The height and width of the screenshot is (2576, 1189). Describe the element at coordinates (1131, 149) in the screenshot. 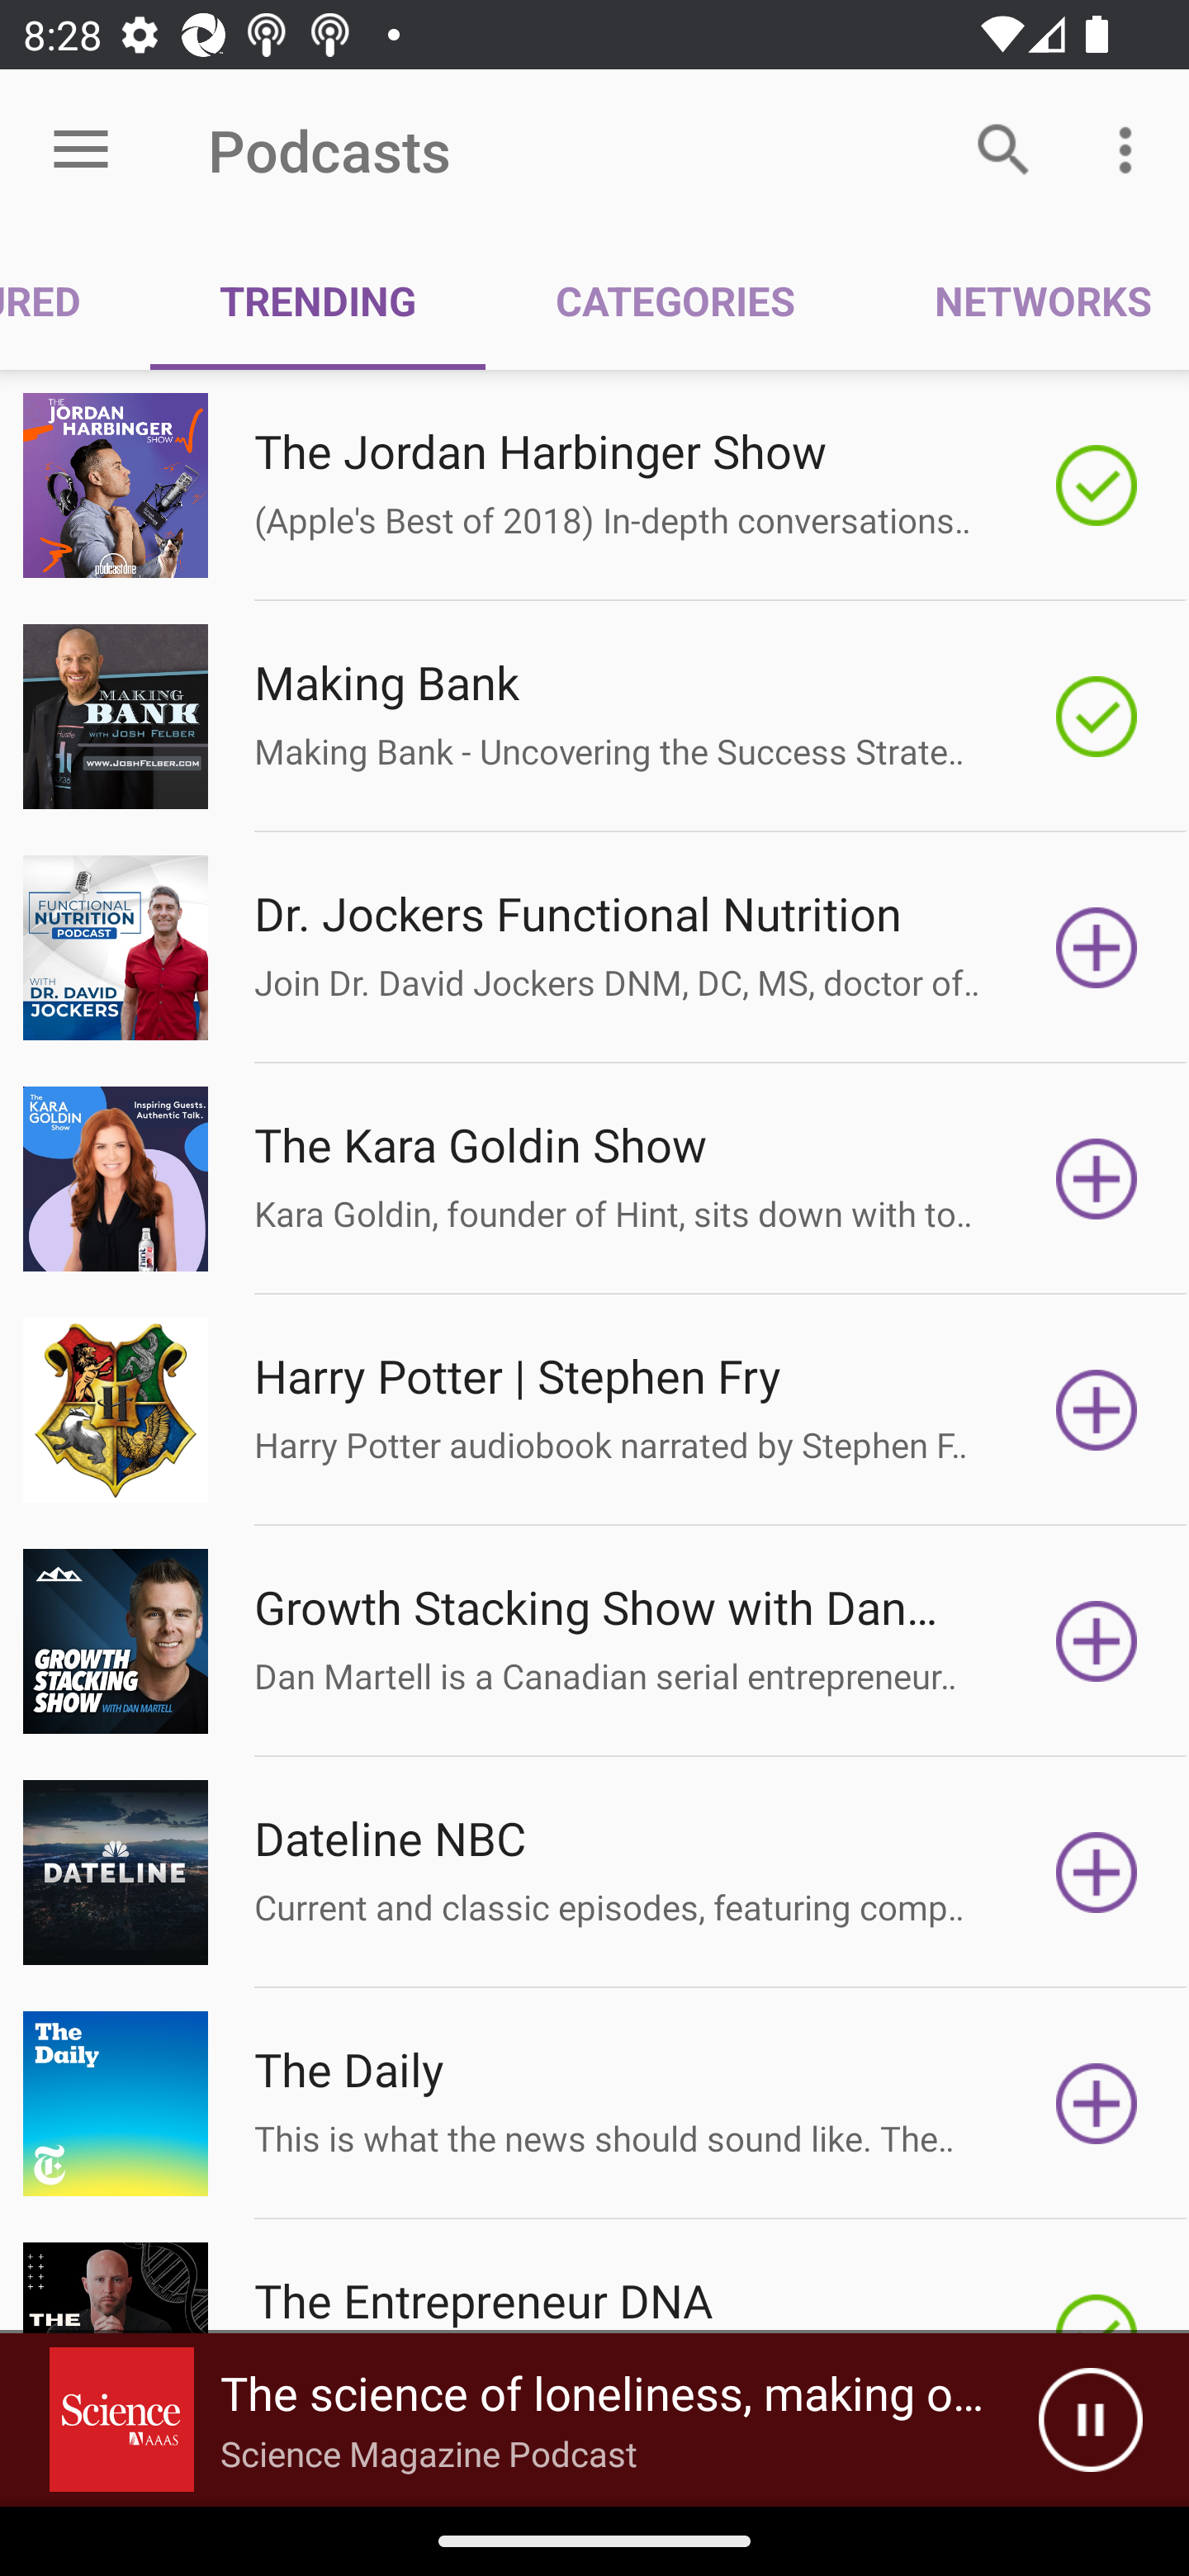

I see `More options` at that location.